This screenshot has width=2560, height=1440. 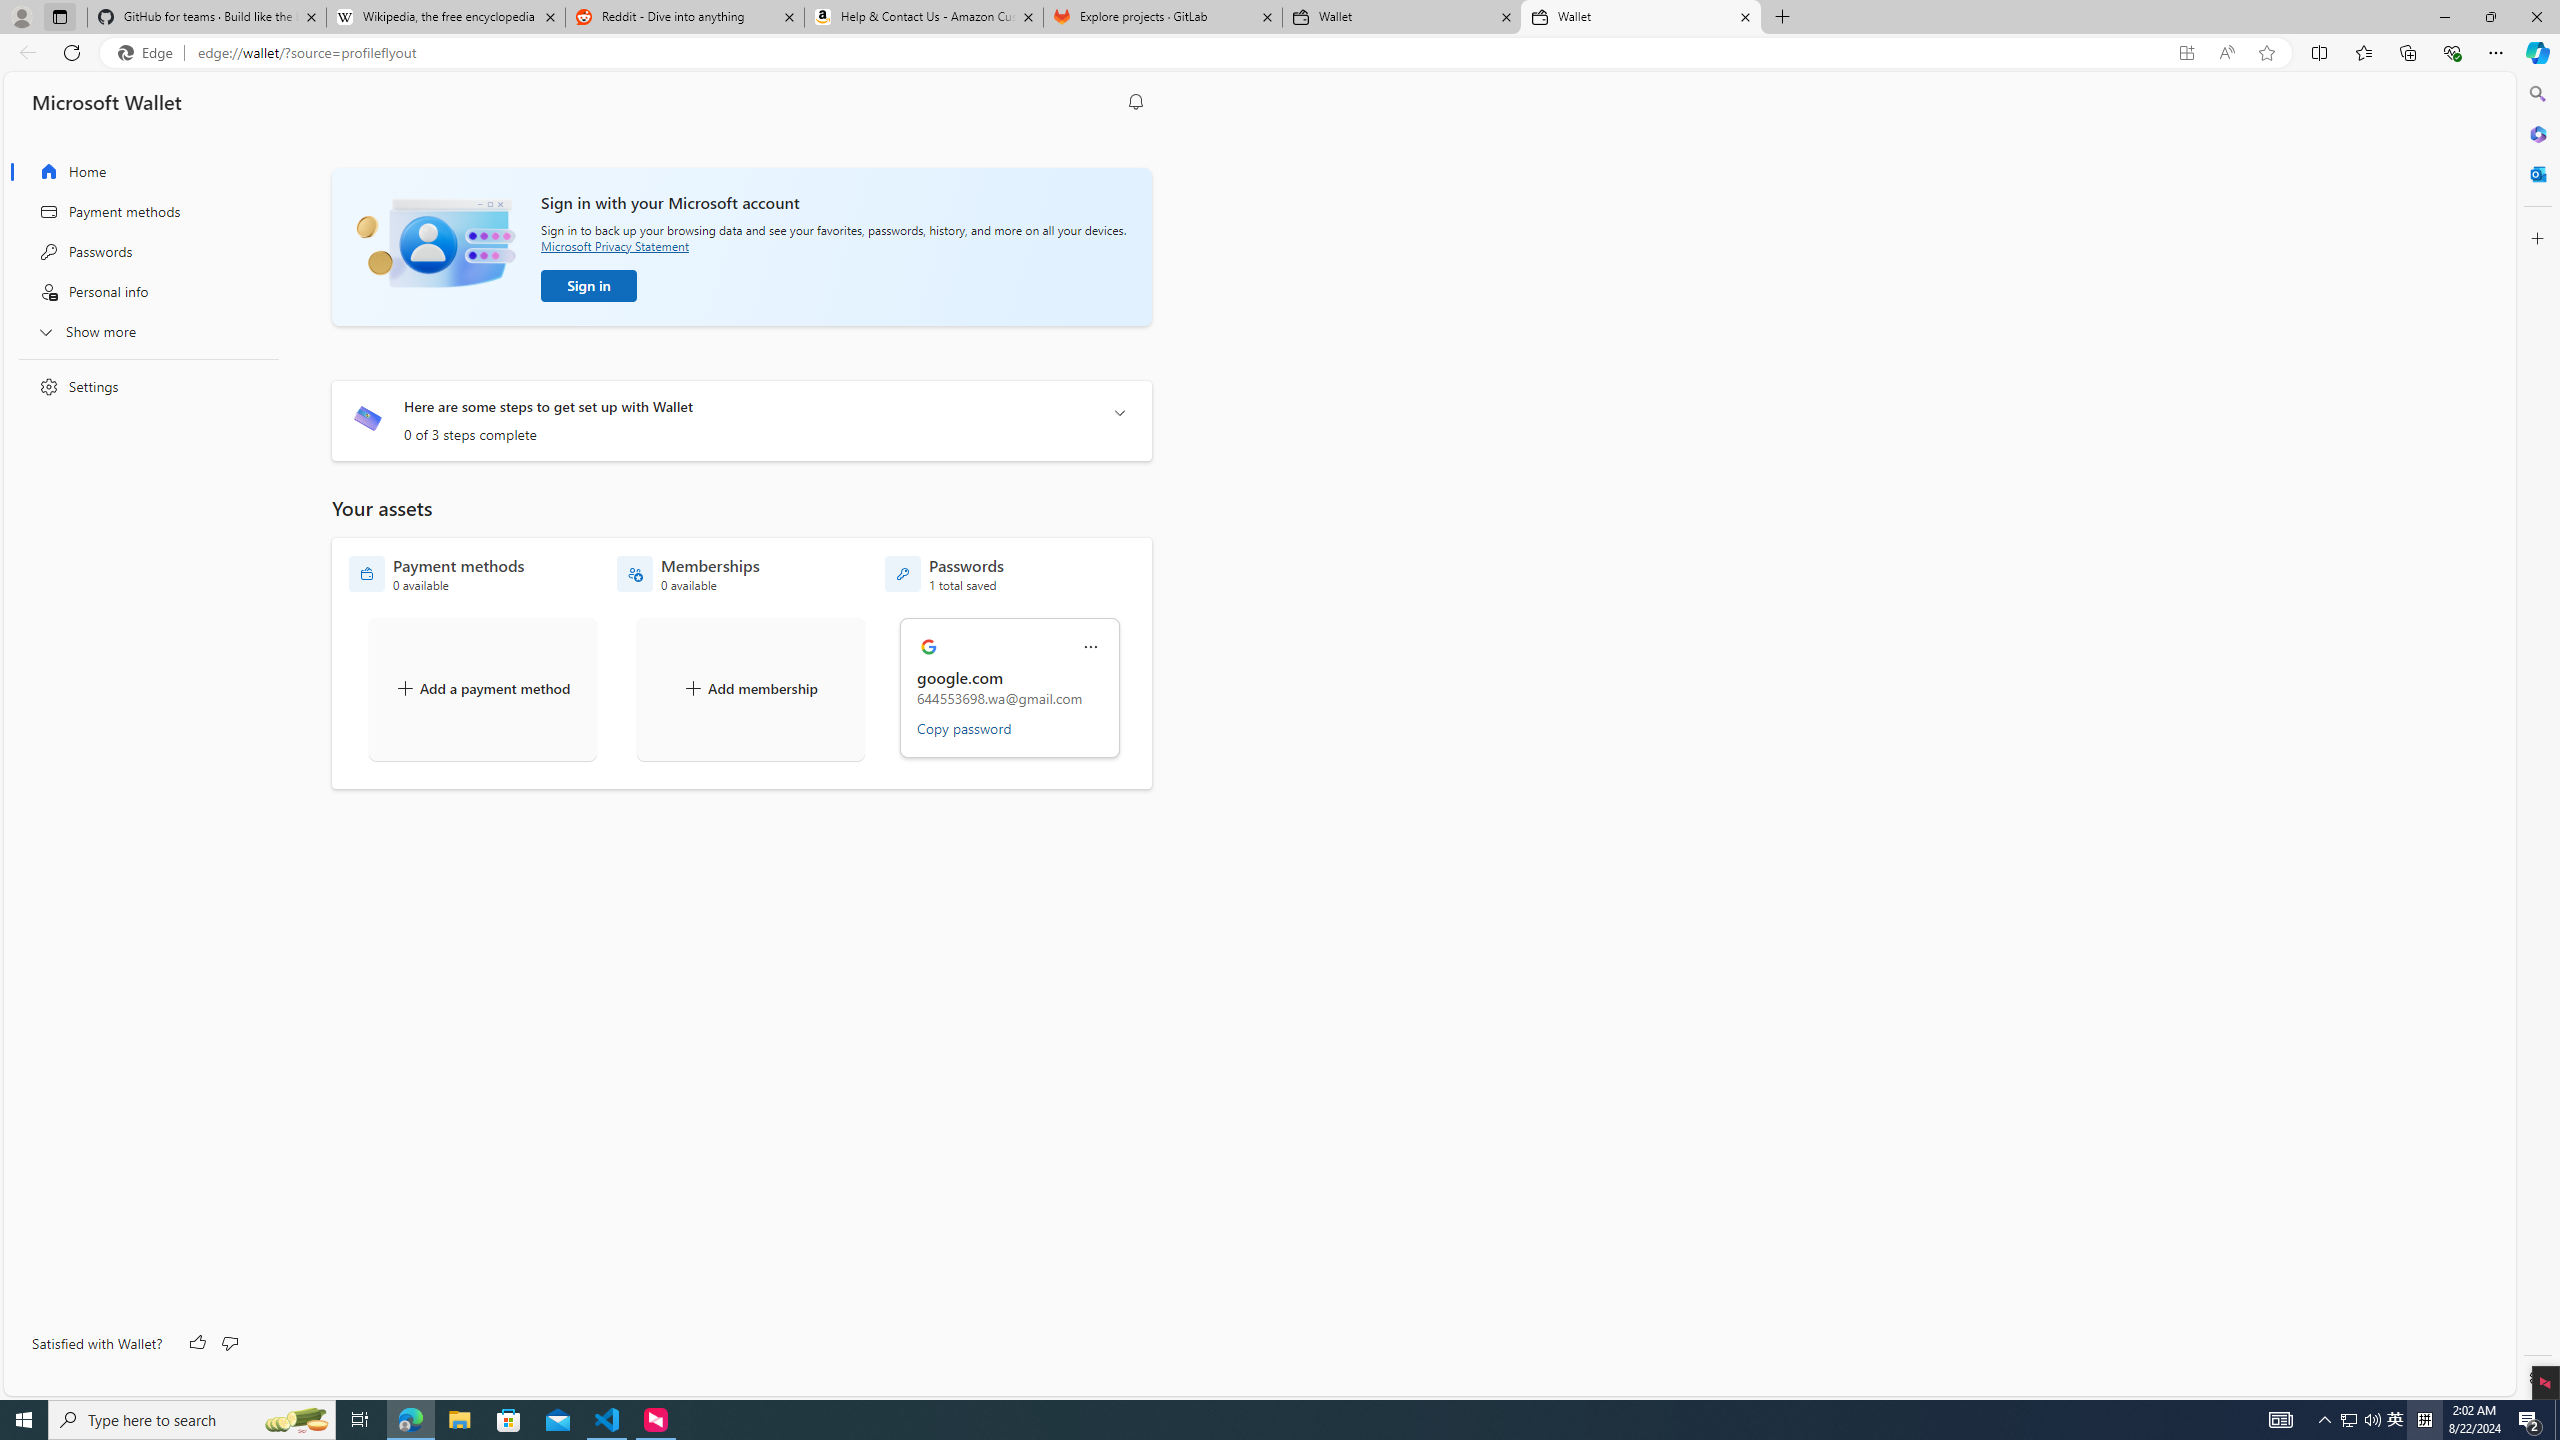 What do you see at coordinates (198, 1343) in the screenshot?
I see `Like` at bounding box center [198, 1343].